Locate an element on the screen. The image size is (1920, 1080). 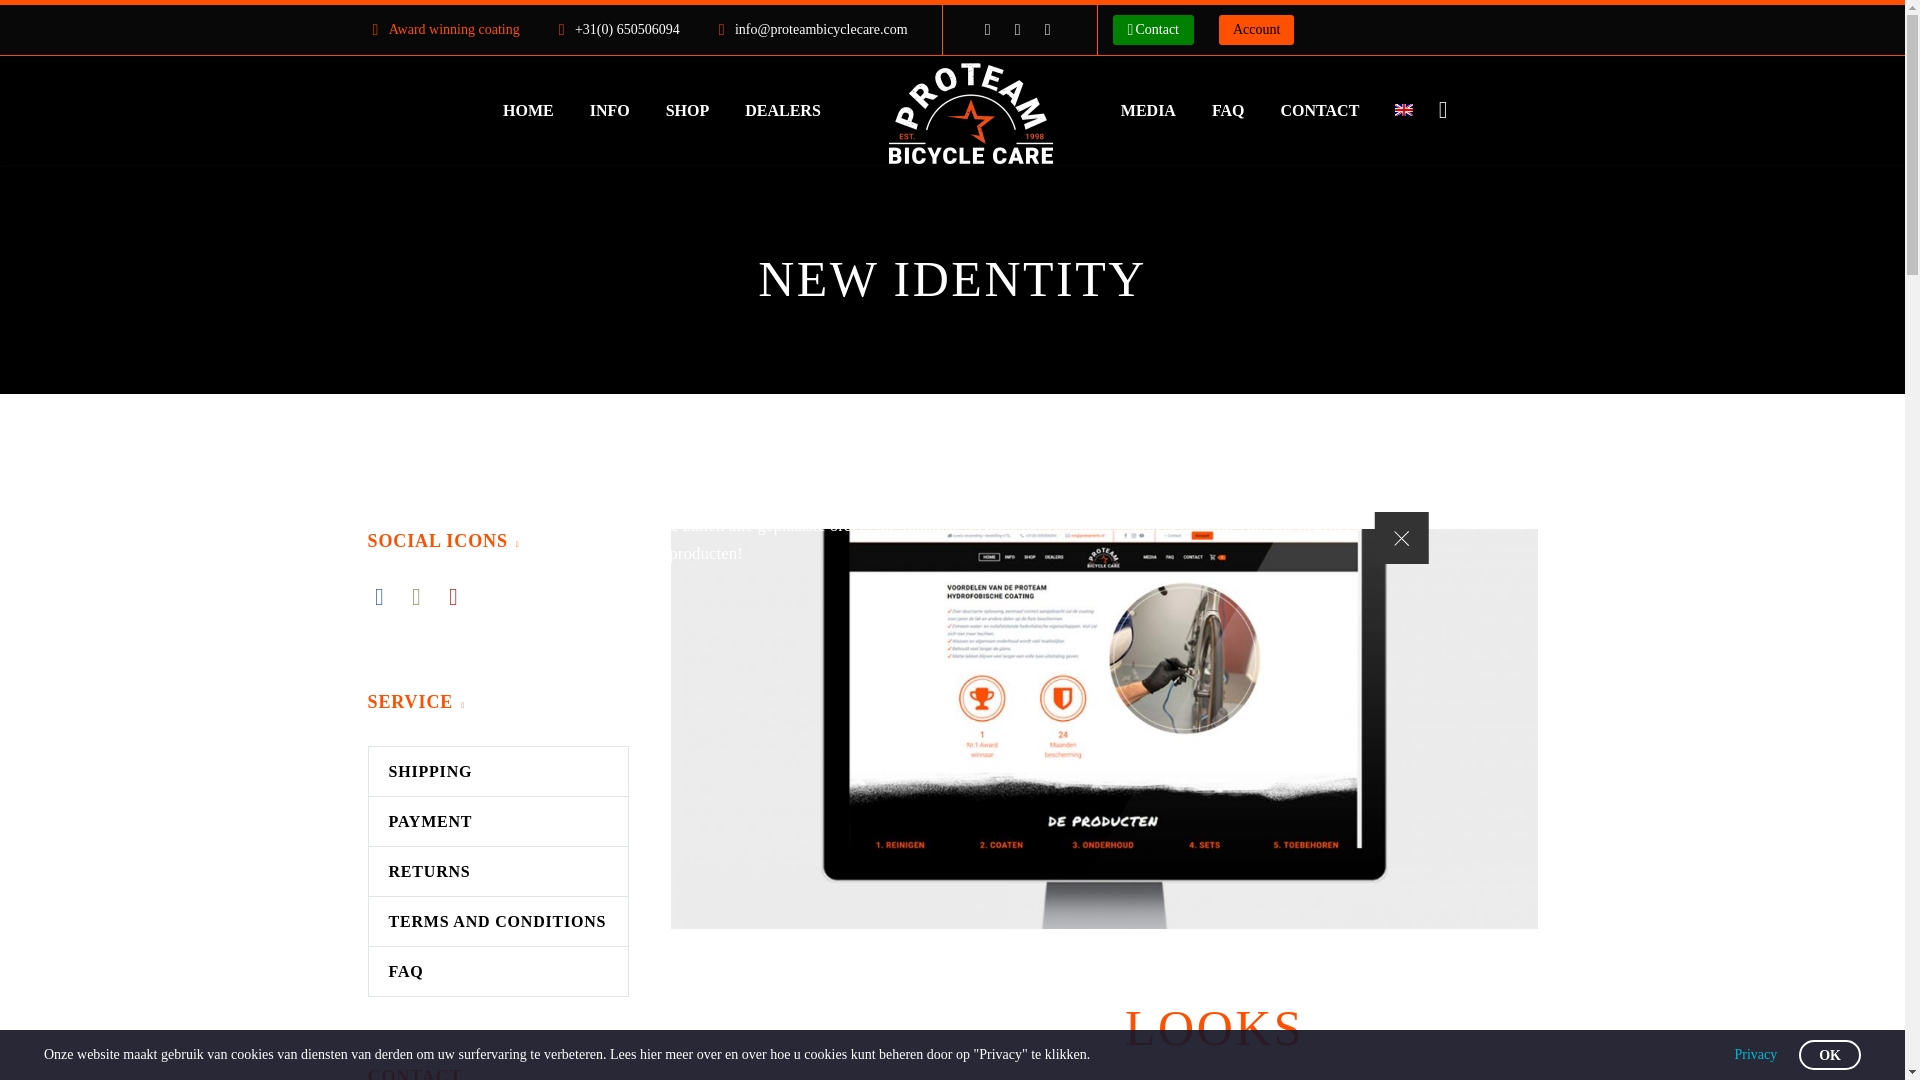
DEALERS is located at coordinates (782, 110).